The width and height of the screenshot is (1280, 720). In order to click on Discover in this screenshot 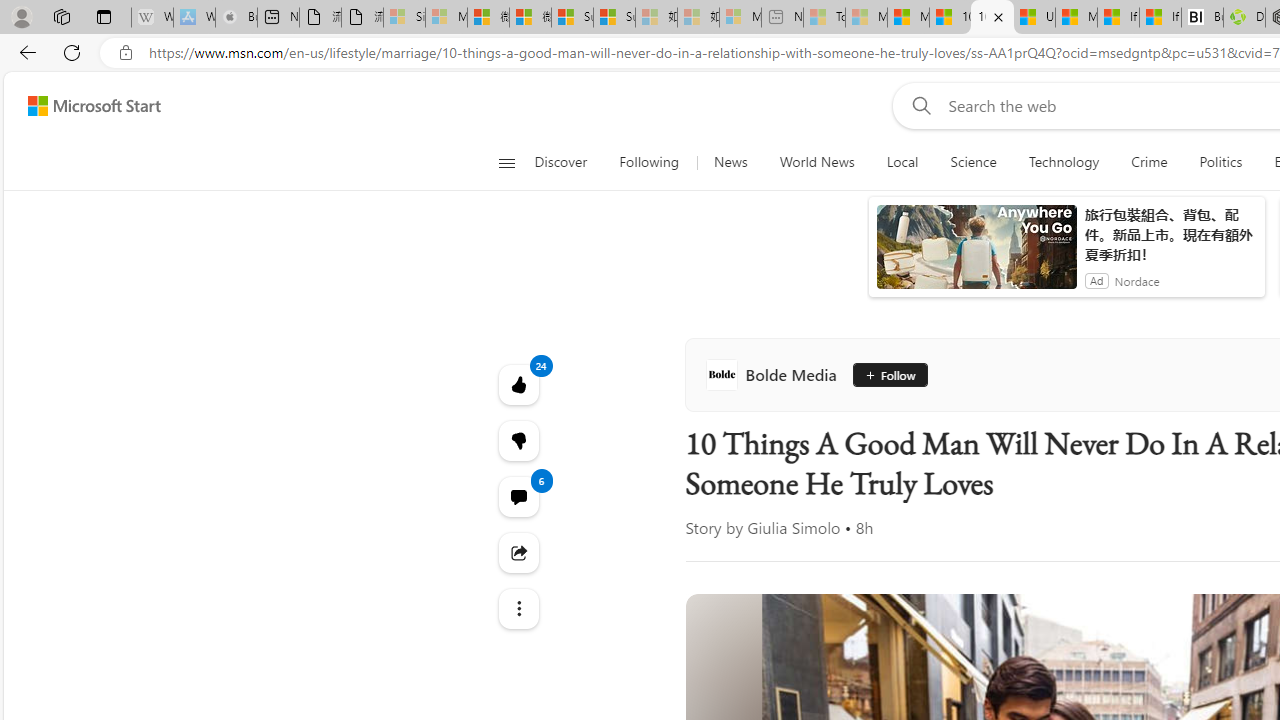, I will do `click(568, 162)`.